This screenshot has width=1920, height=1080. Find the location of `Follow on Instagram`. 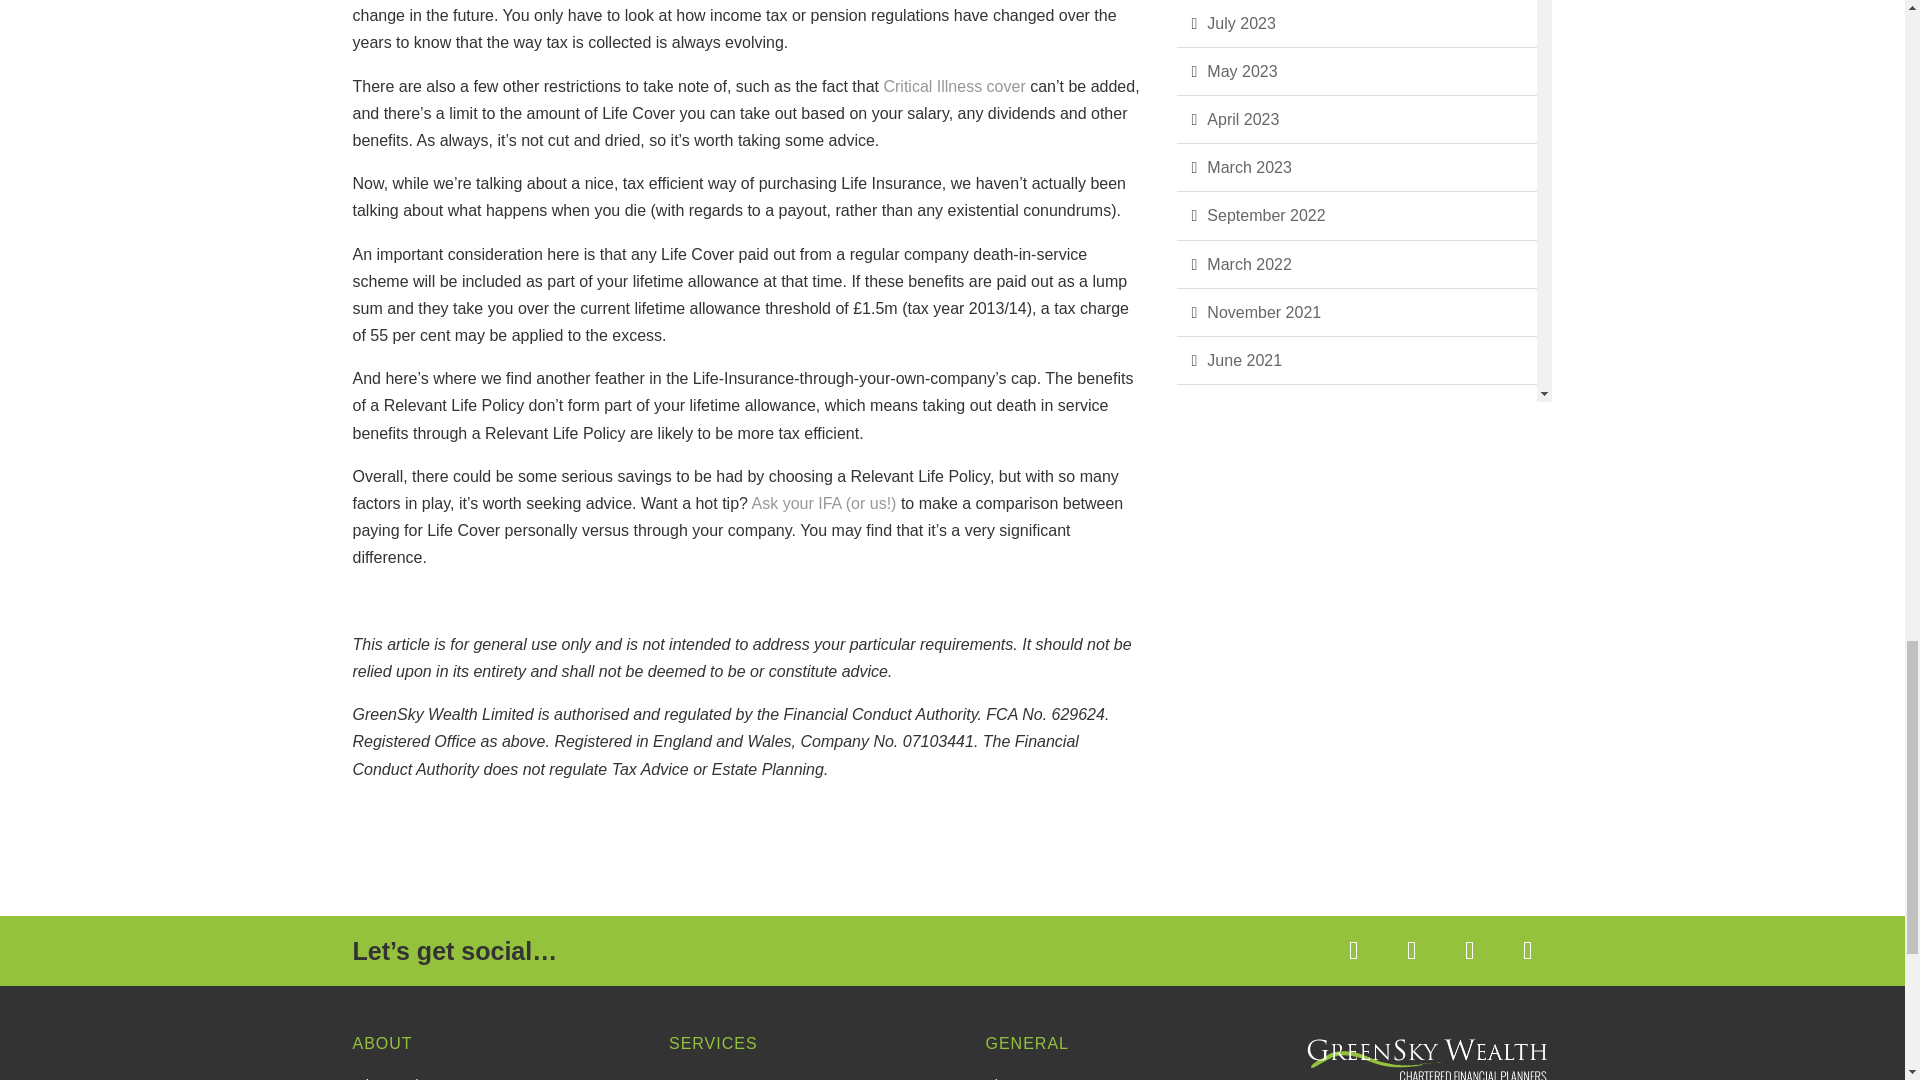

Follow on Instagram is located at coordinates (1526, 950).